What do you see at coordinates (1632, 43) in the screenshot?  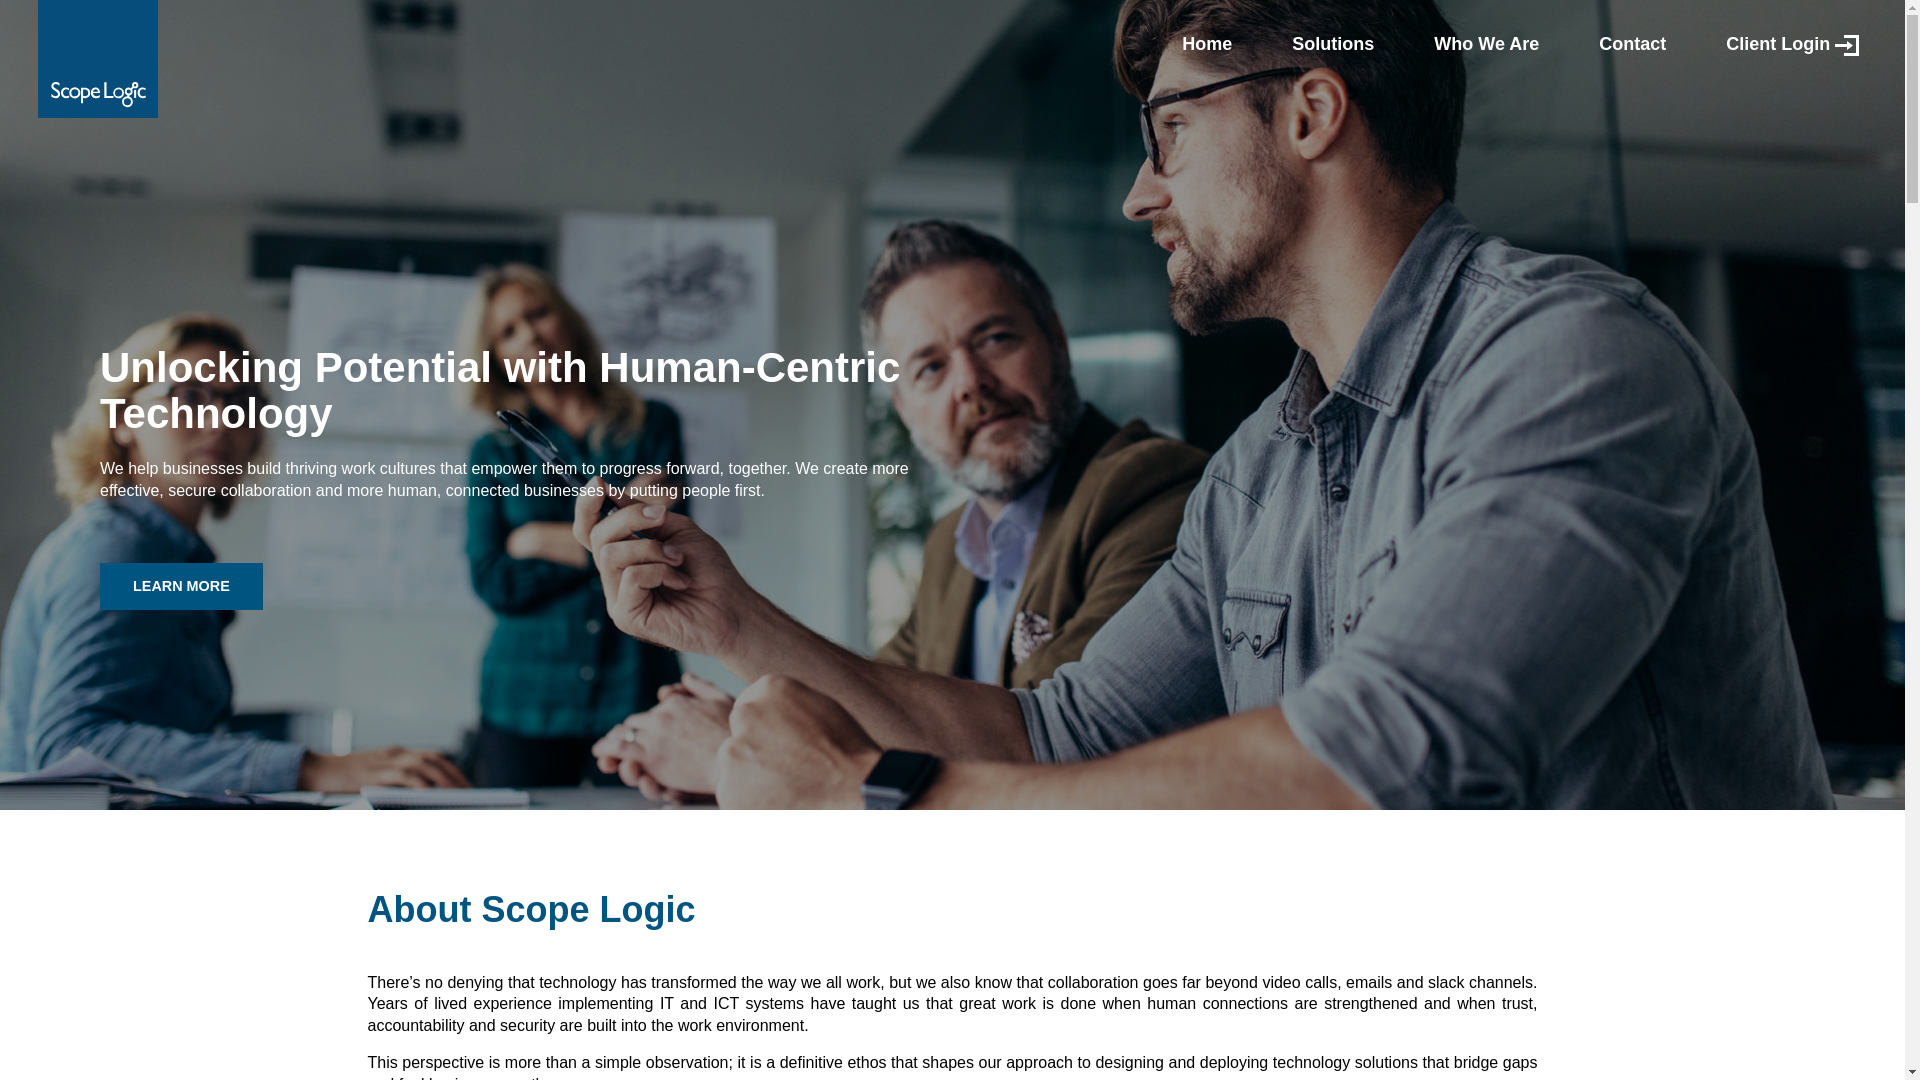 I see `Contact` at bounding box center [1632, 43].